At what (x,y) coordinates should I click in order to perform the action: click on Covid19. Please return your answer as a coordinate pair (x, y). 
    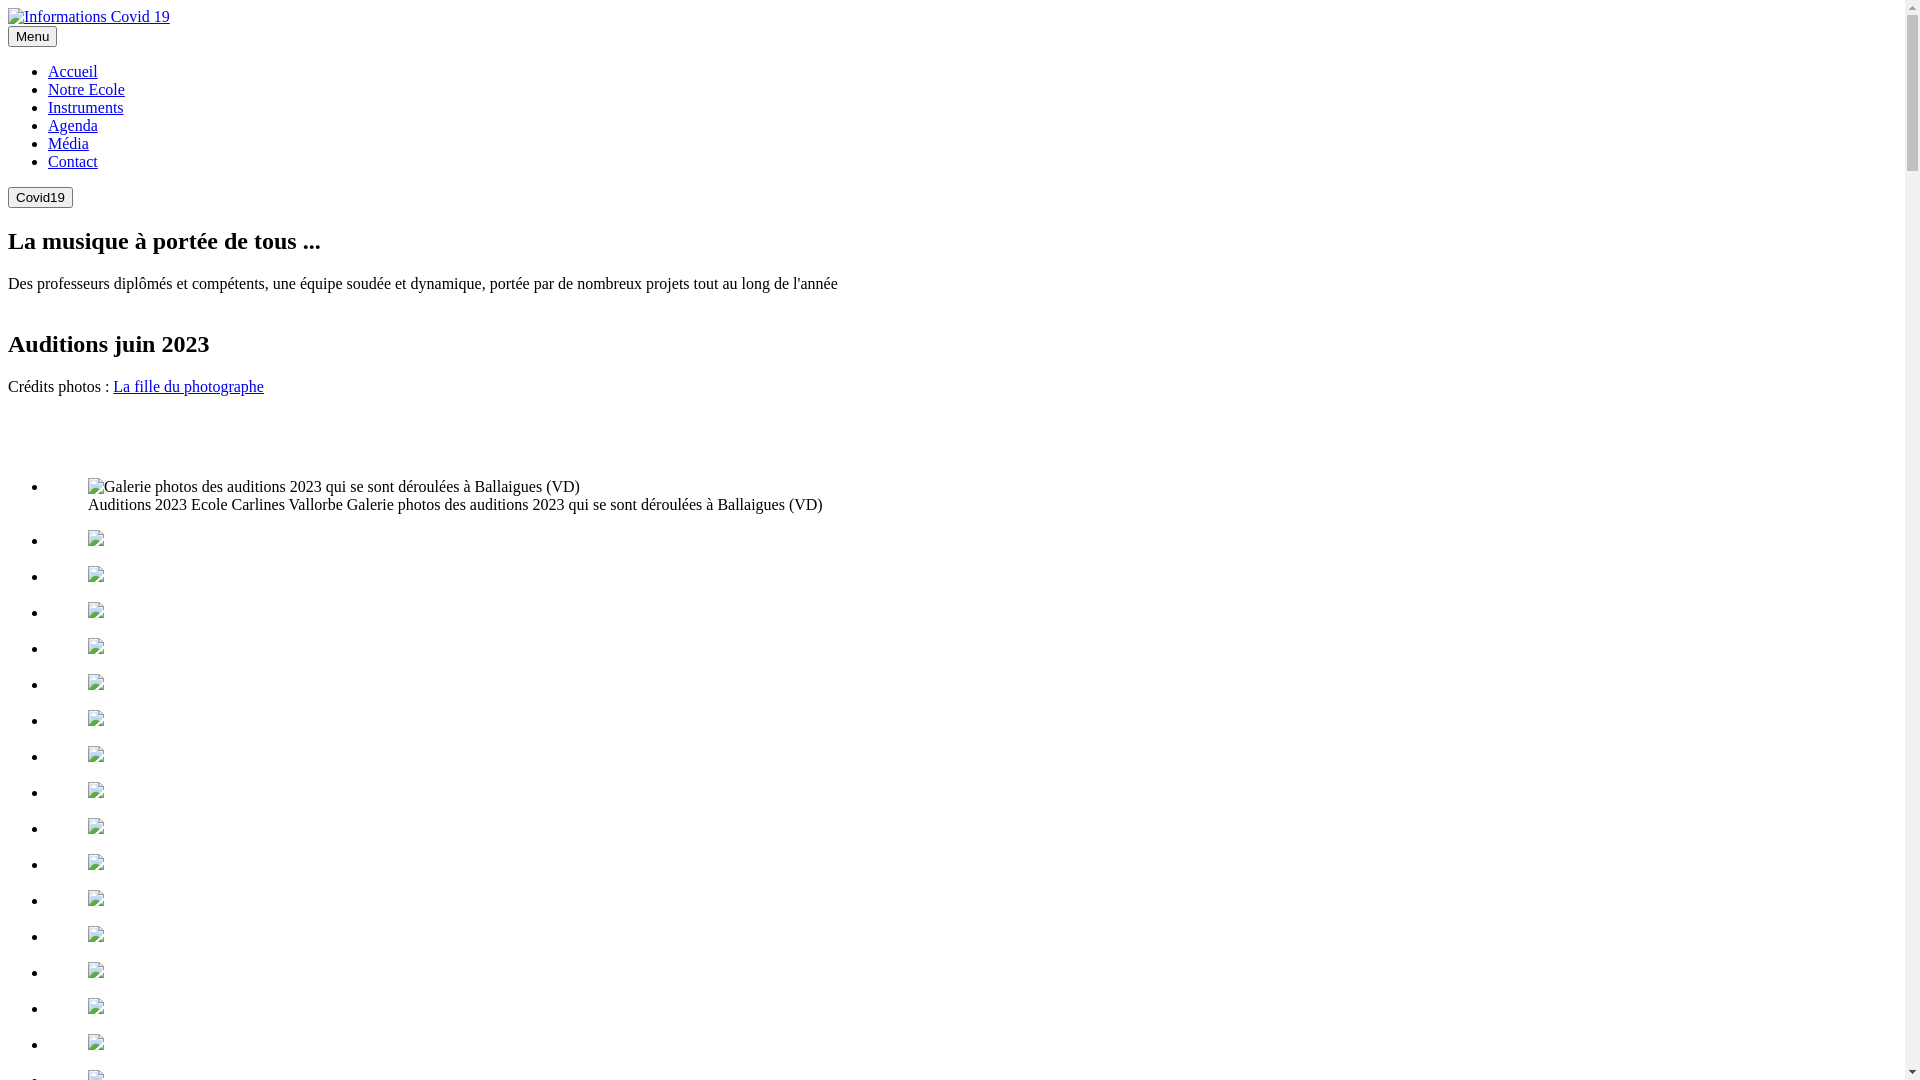
    Looking at the image, I should click on (40, 197).